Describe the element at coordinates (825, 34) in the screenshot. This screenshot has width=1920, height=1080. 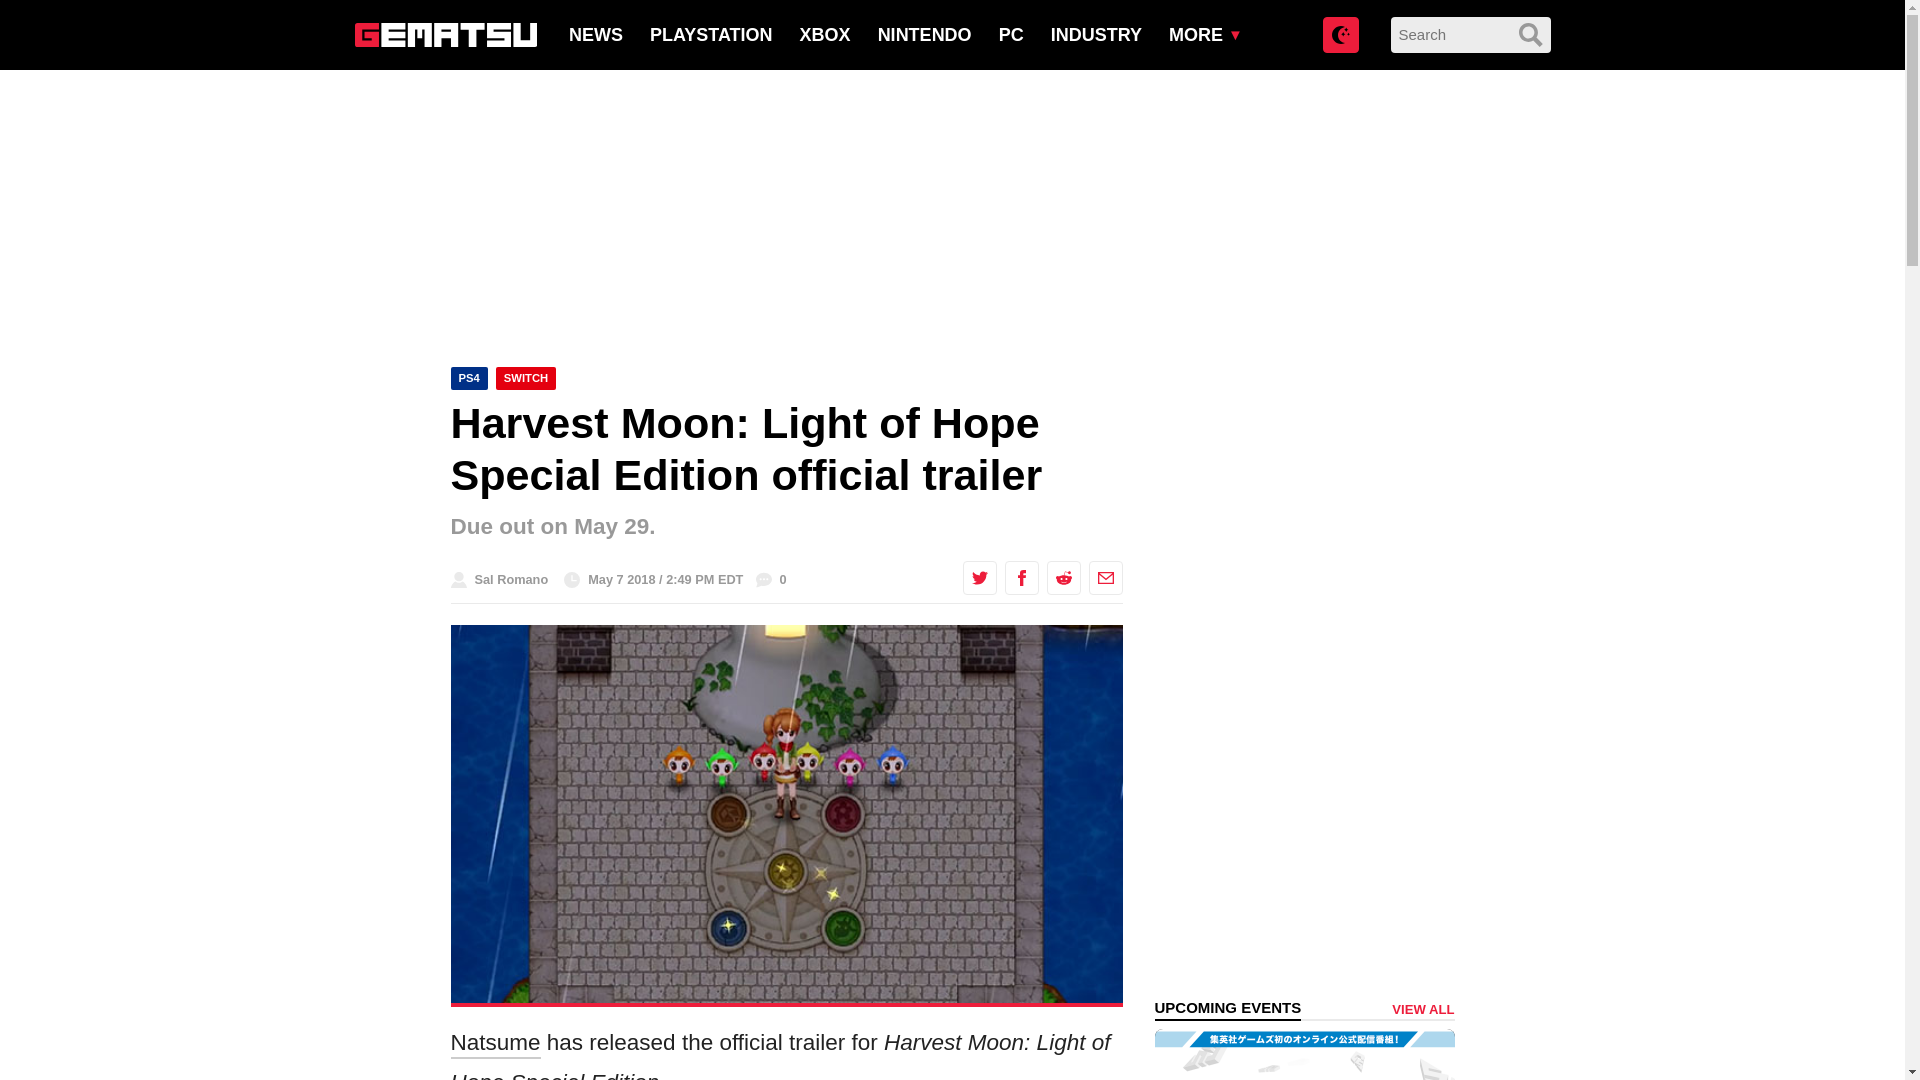
I see `XBOX` at that location.